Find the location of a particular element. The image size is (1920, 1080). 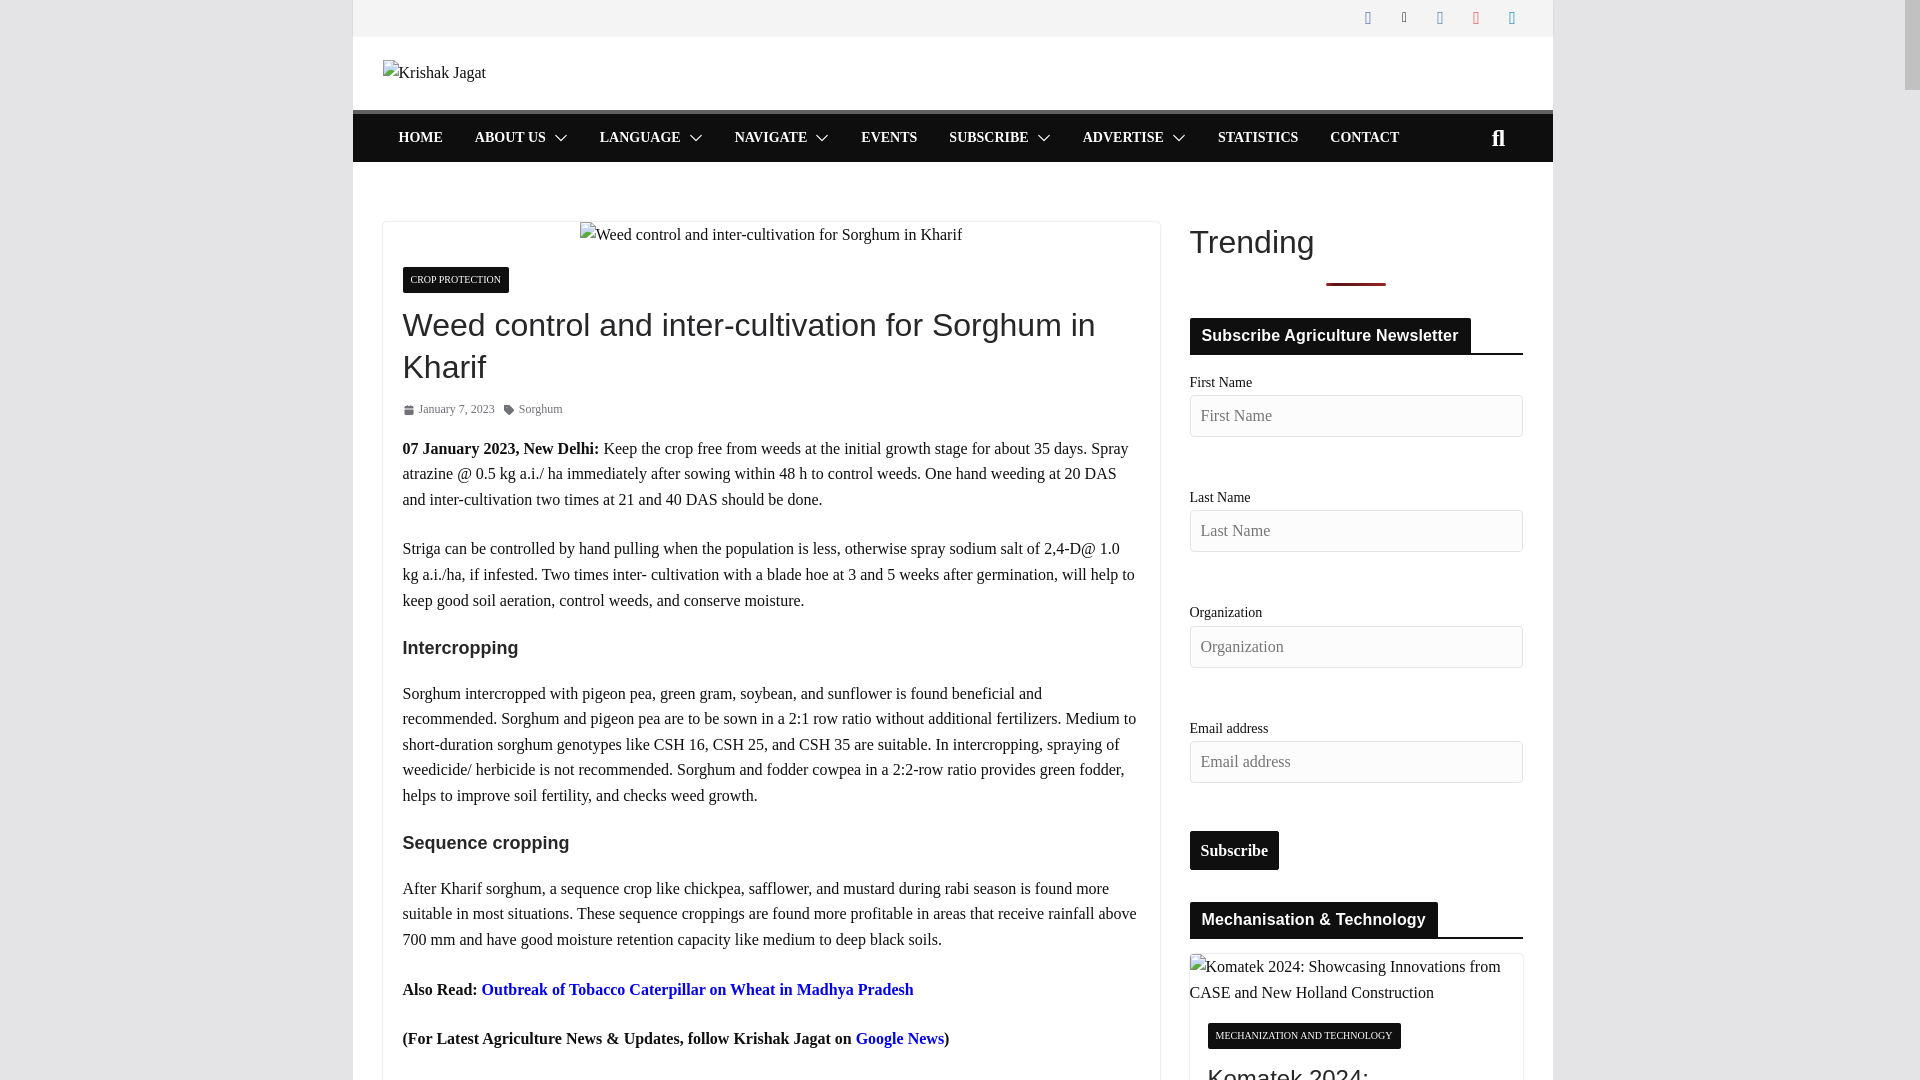

9:22 pm is located at coordinates (447, 409).